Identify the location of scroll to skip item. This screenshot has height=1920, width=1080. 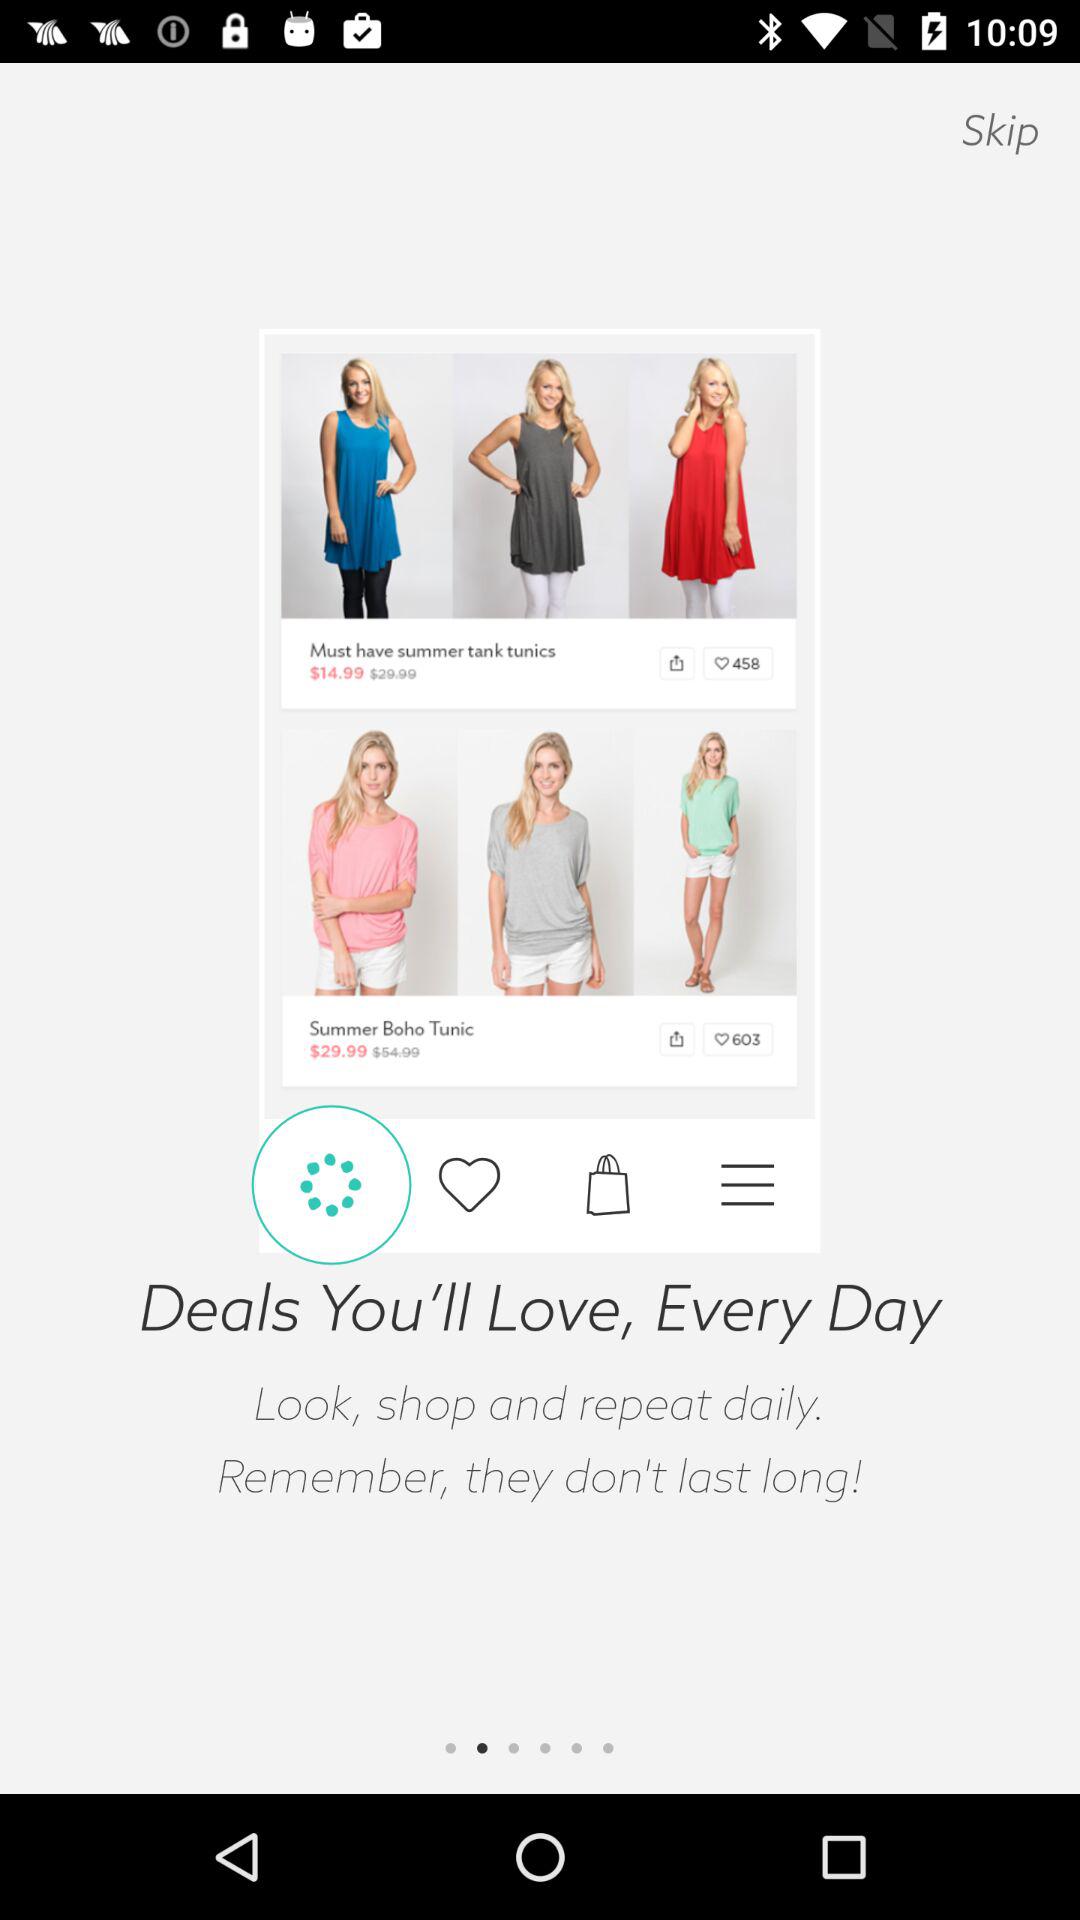
(1000, 130).